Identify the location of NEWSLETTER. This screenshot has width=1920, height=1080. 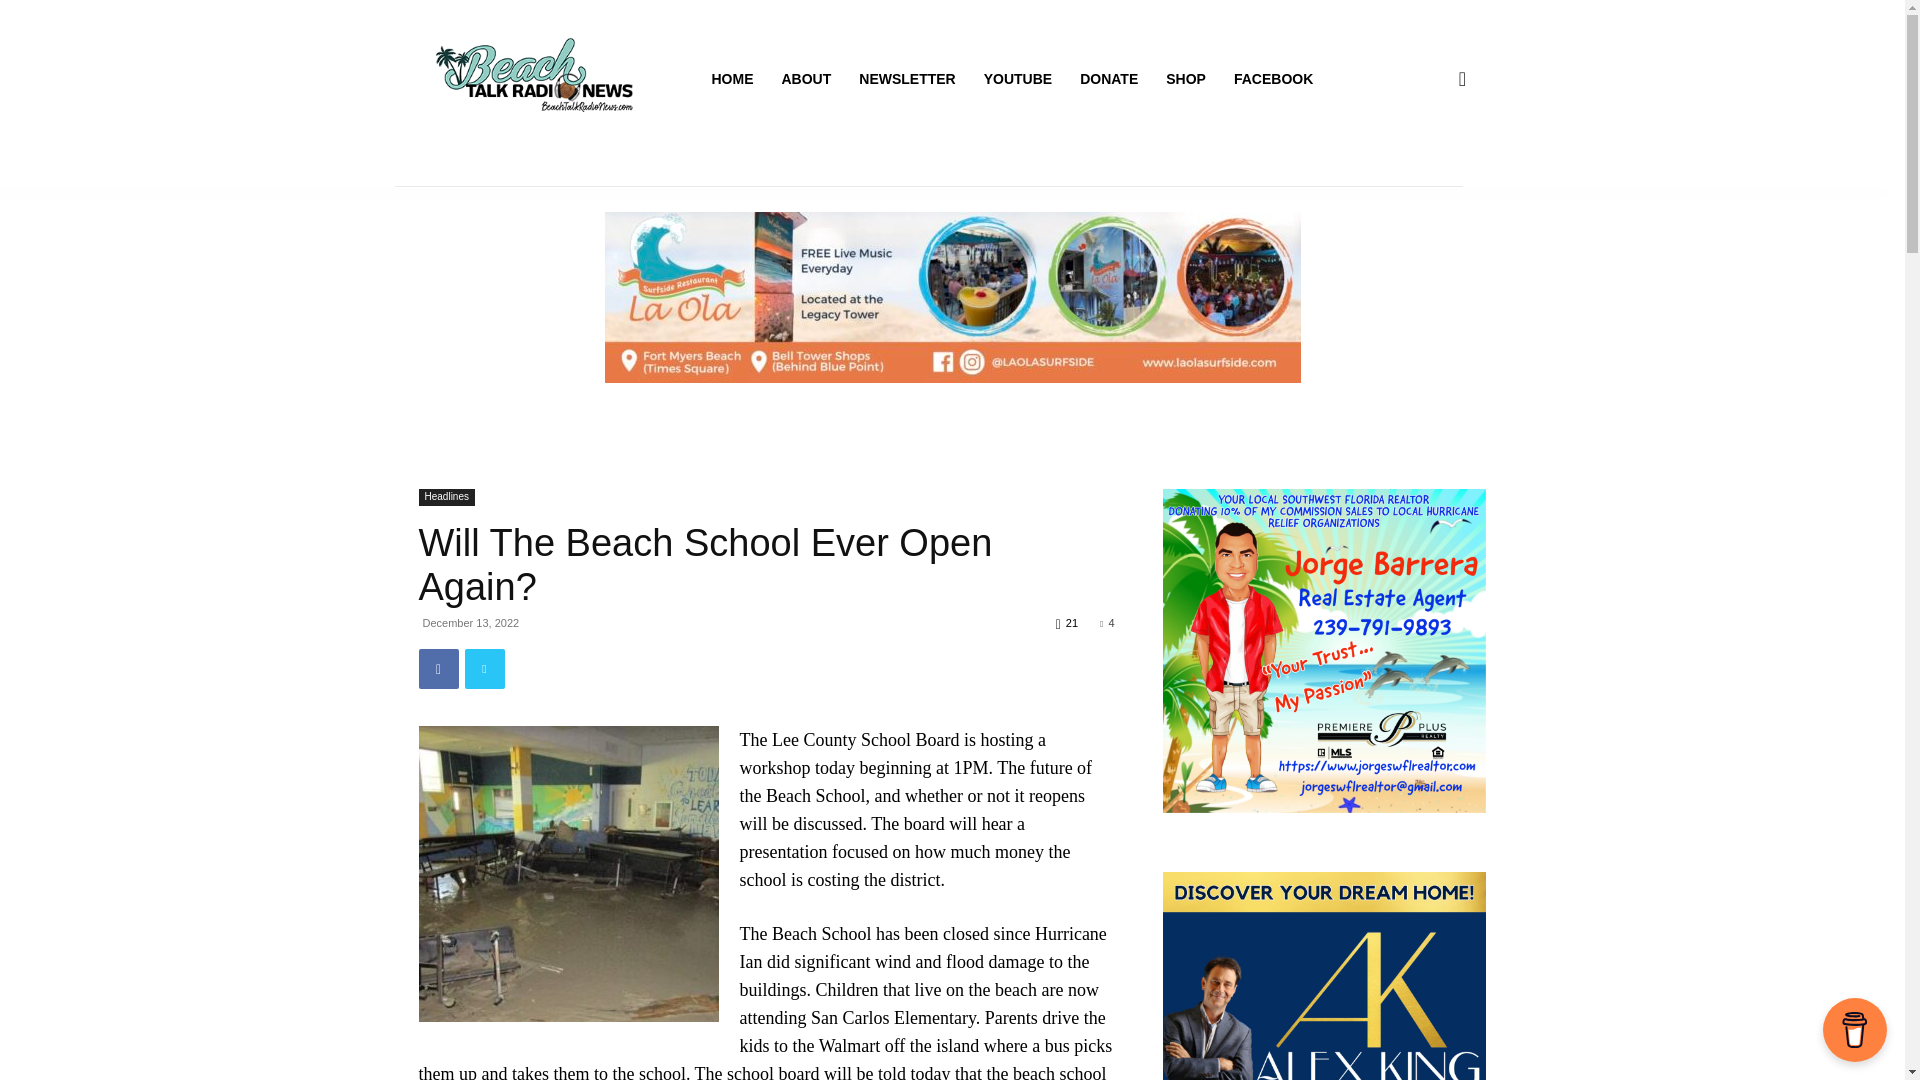
(906, 78).